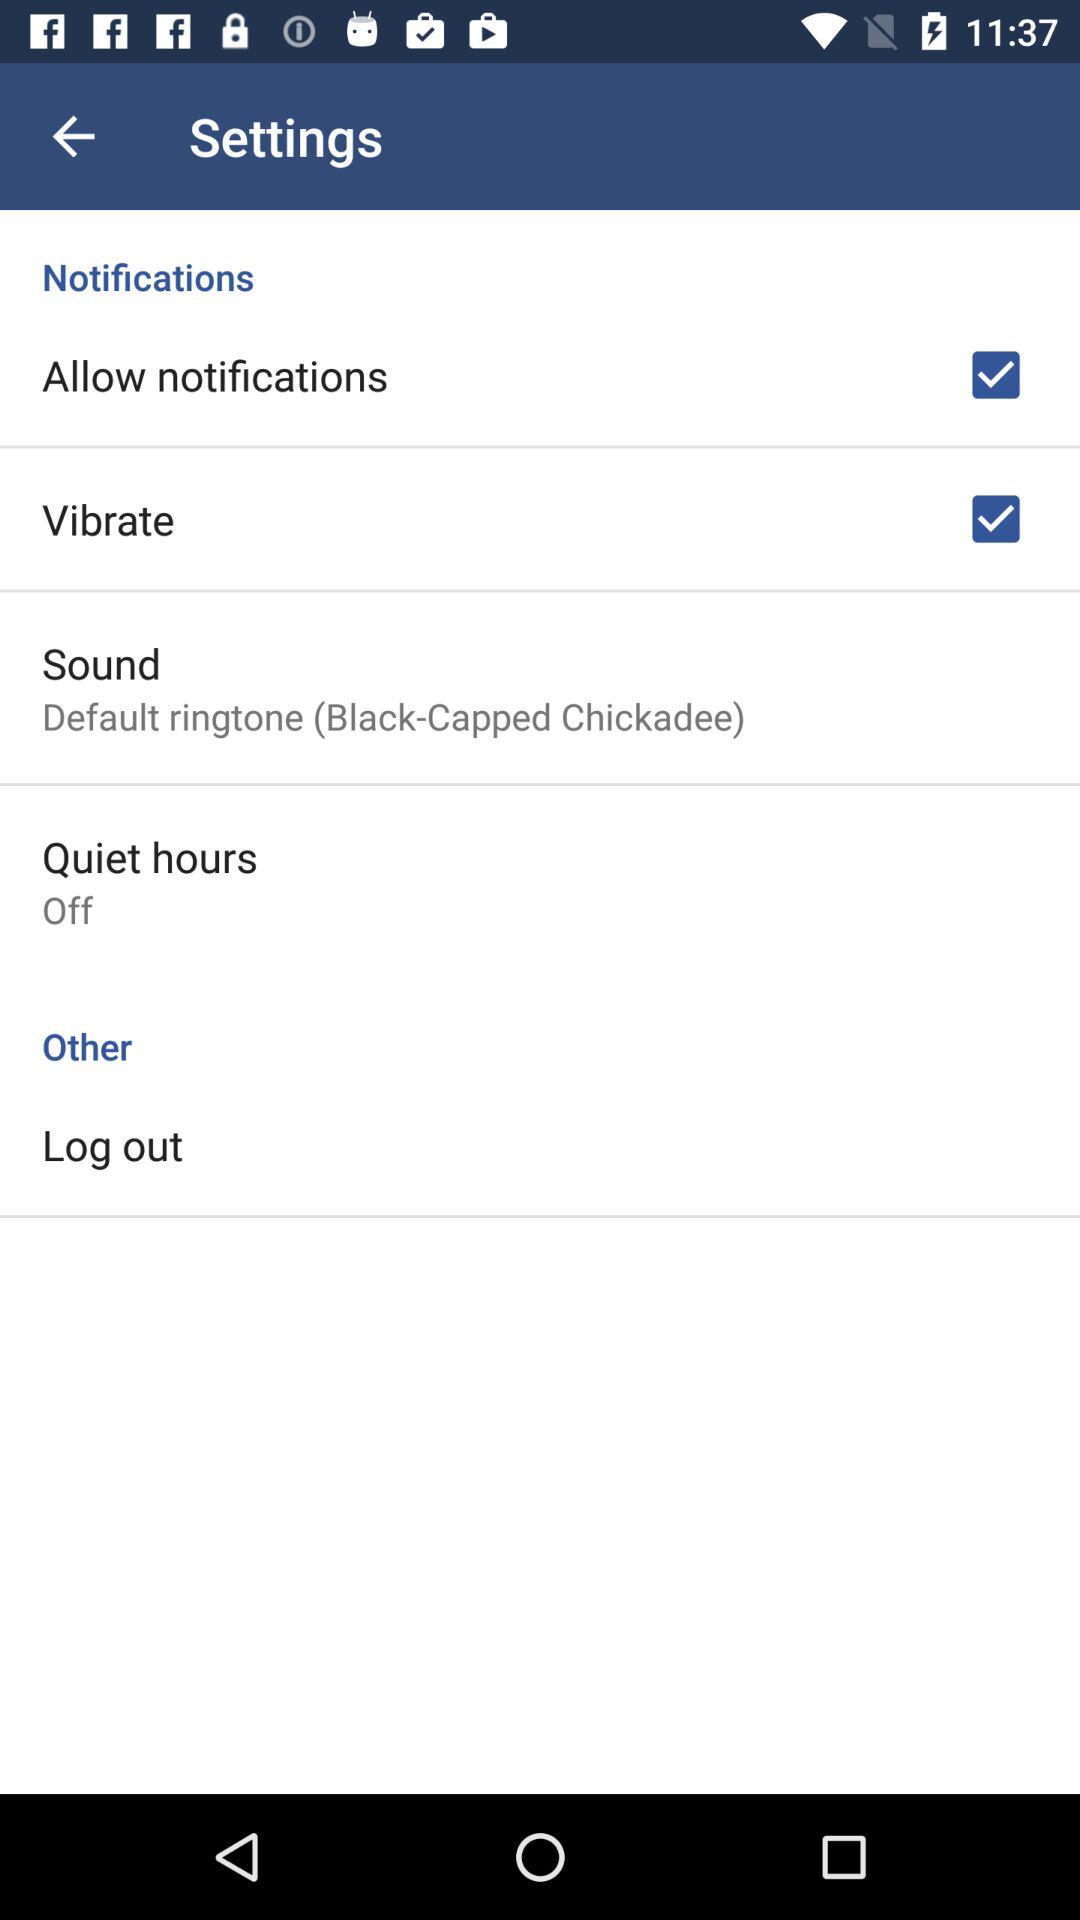 The image size is (1080, 1920). Describe the element at coordinates (394, 716) in the screenshot. I see `turn on icon below the sound item` at that location.